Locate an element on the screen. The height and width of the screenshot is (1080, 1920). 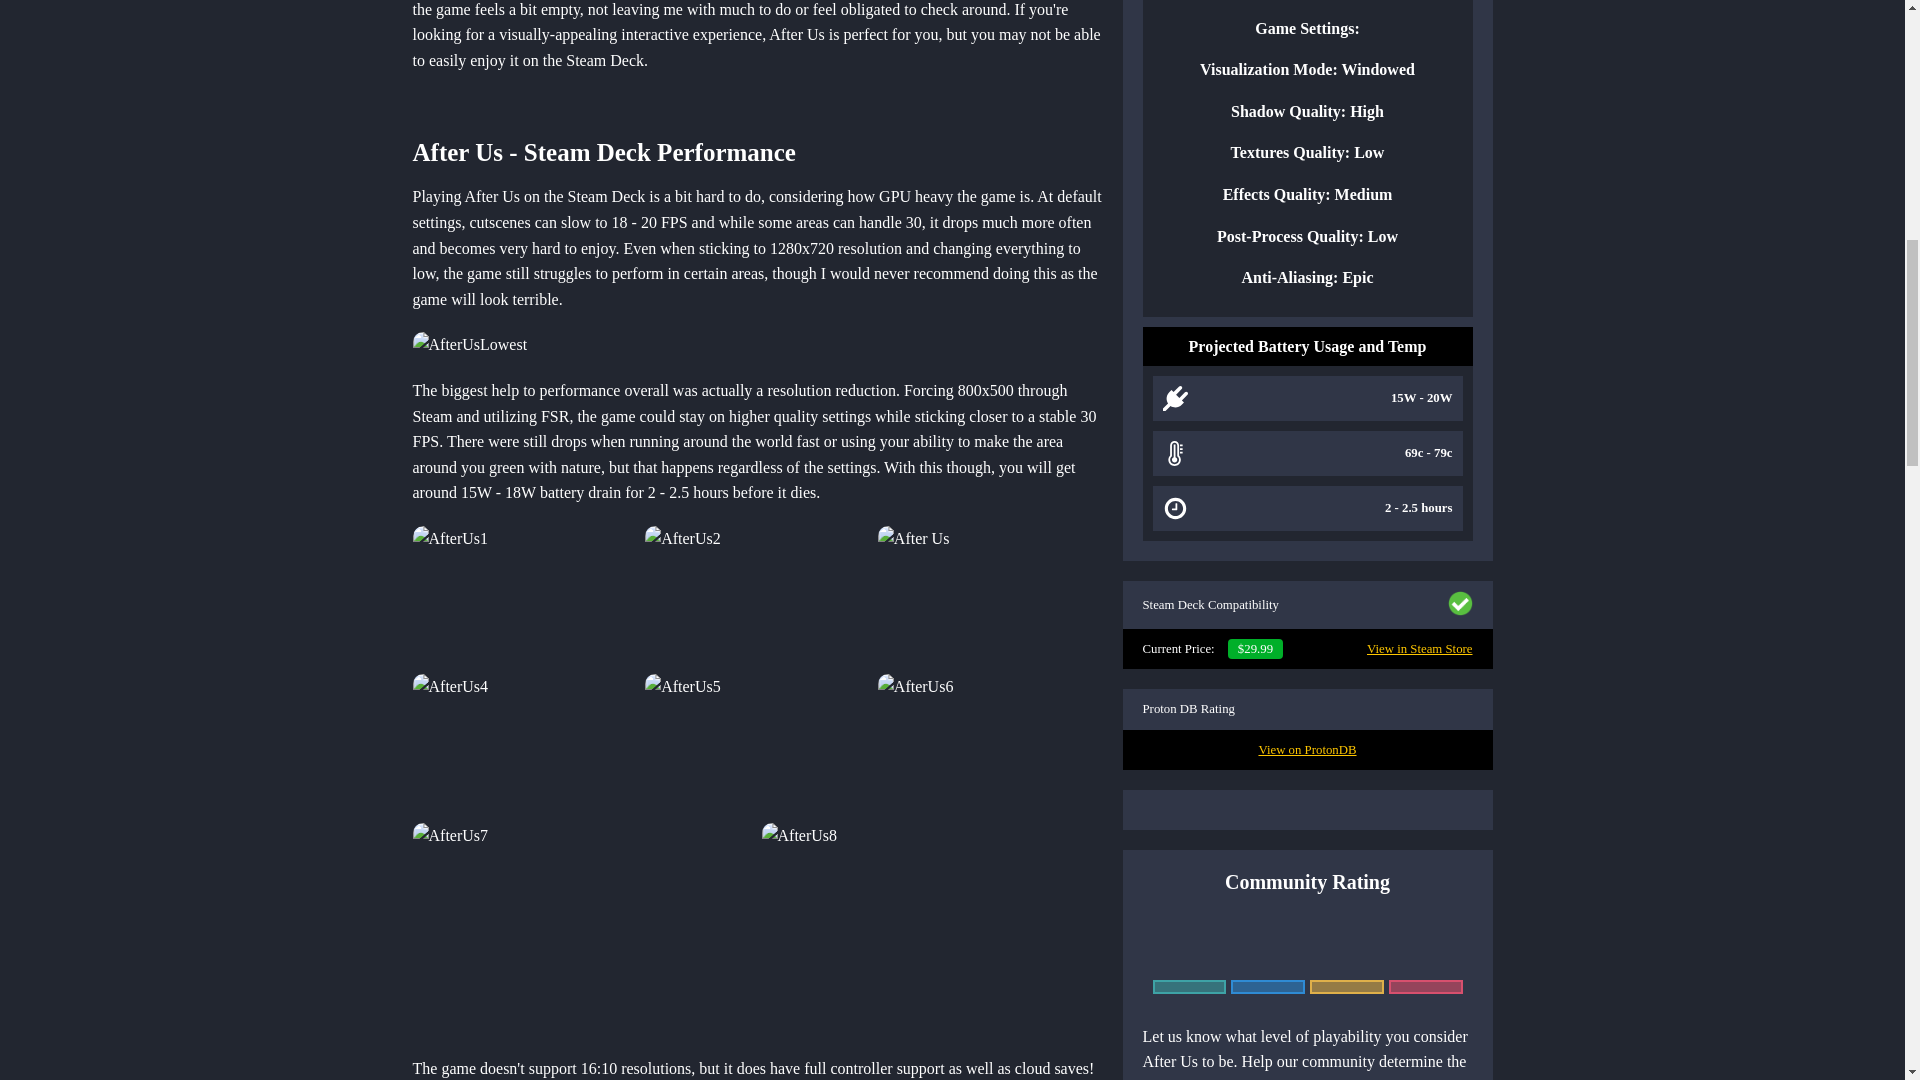
After Us 9 is located at coordinates (932, 928).